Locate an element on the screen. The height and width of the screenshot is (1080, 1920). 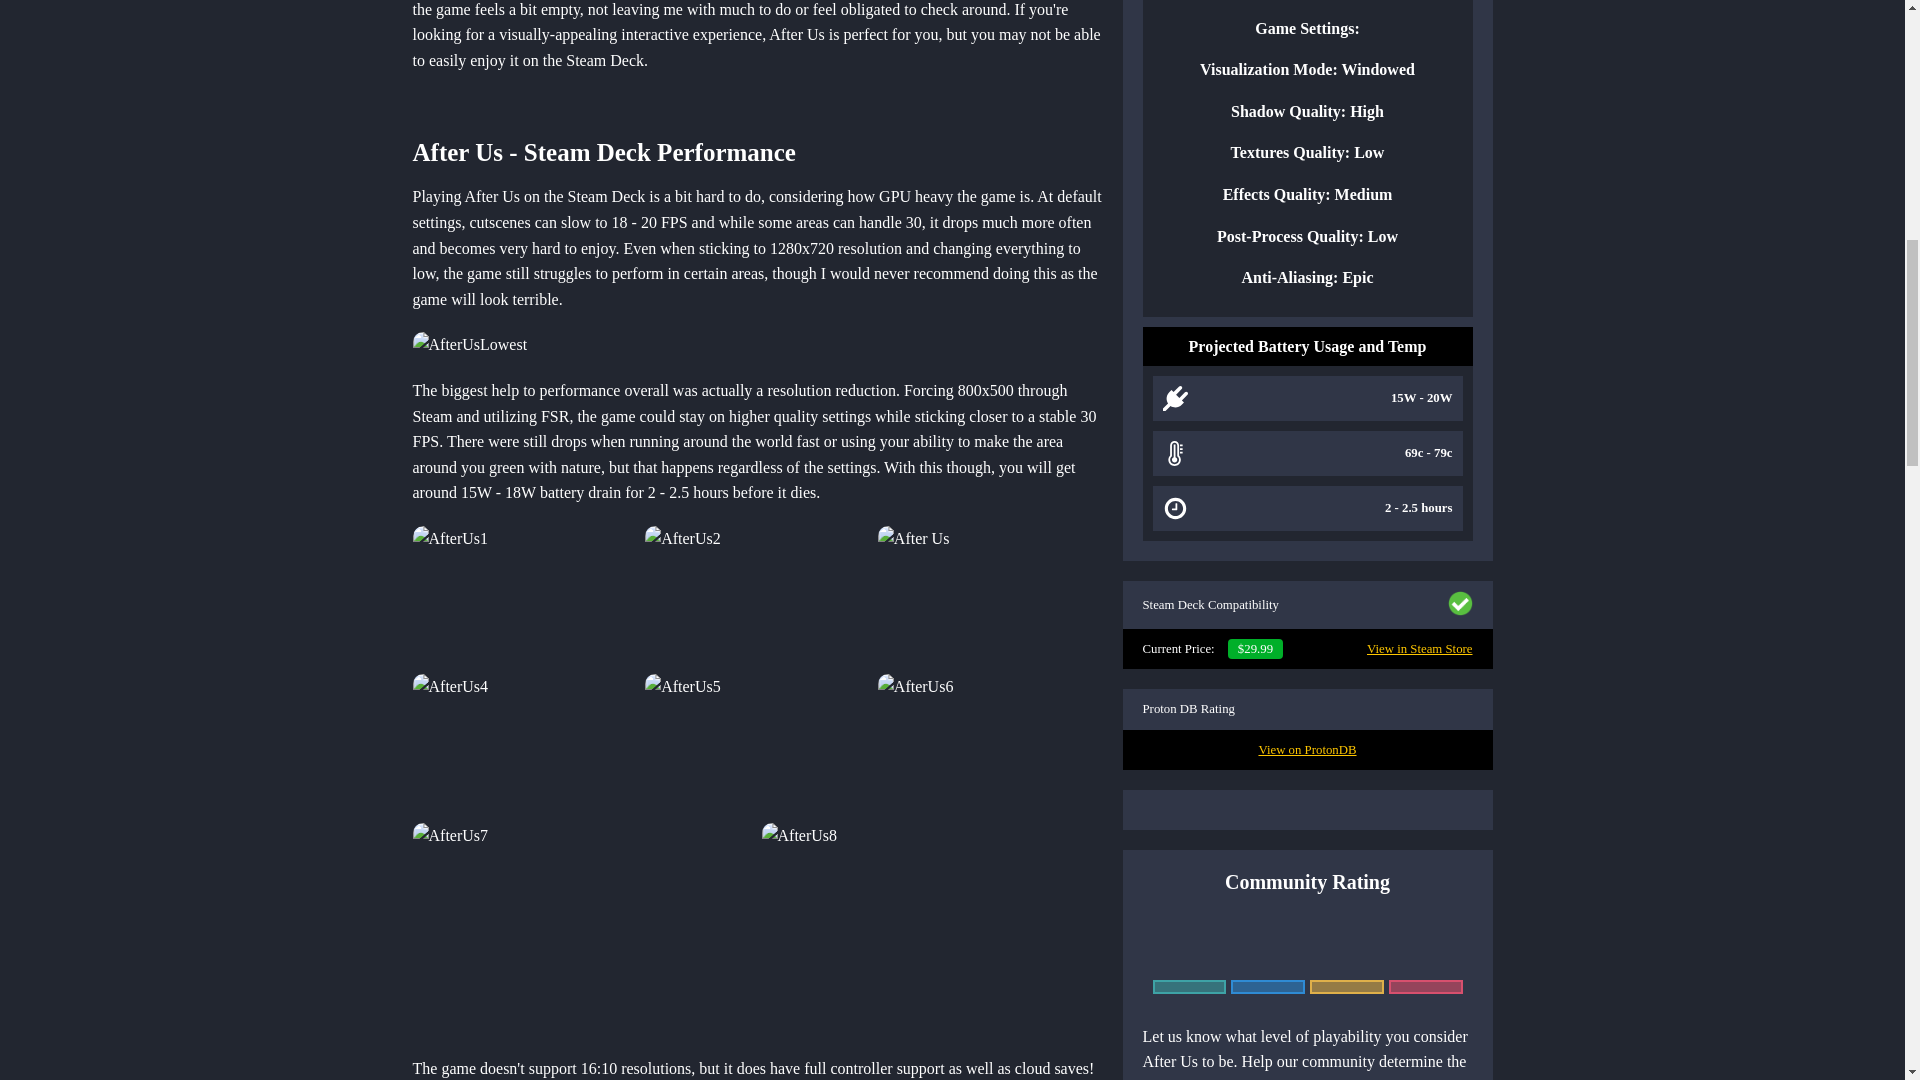
After Us 9 is located at coordinates (932, 928).